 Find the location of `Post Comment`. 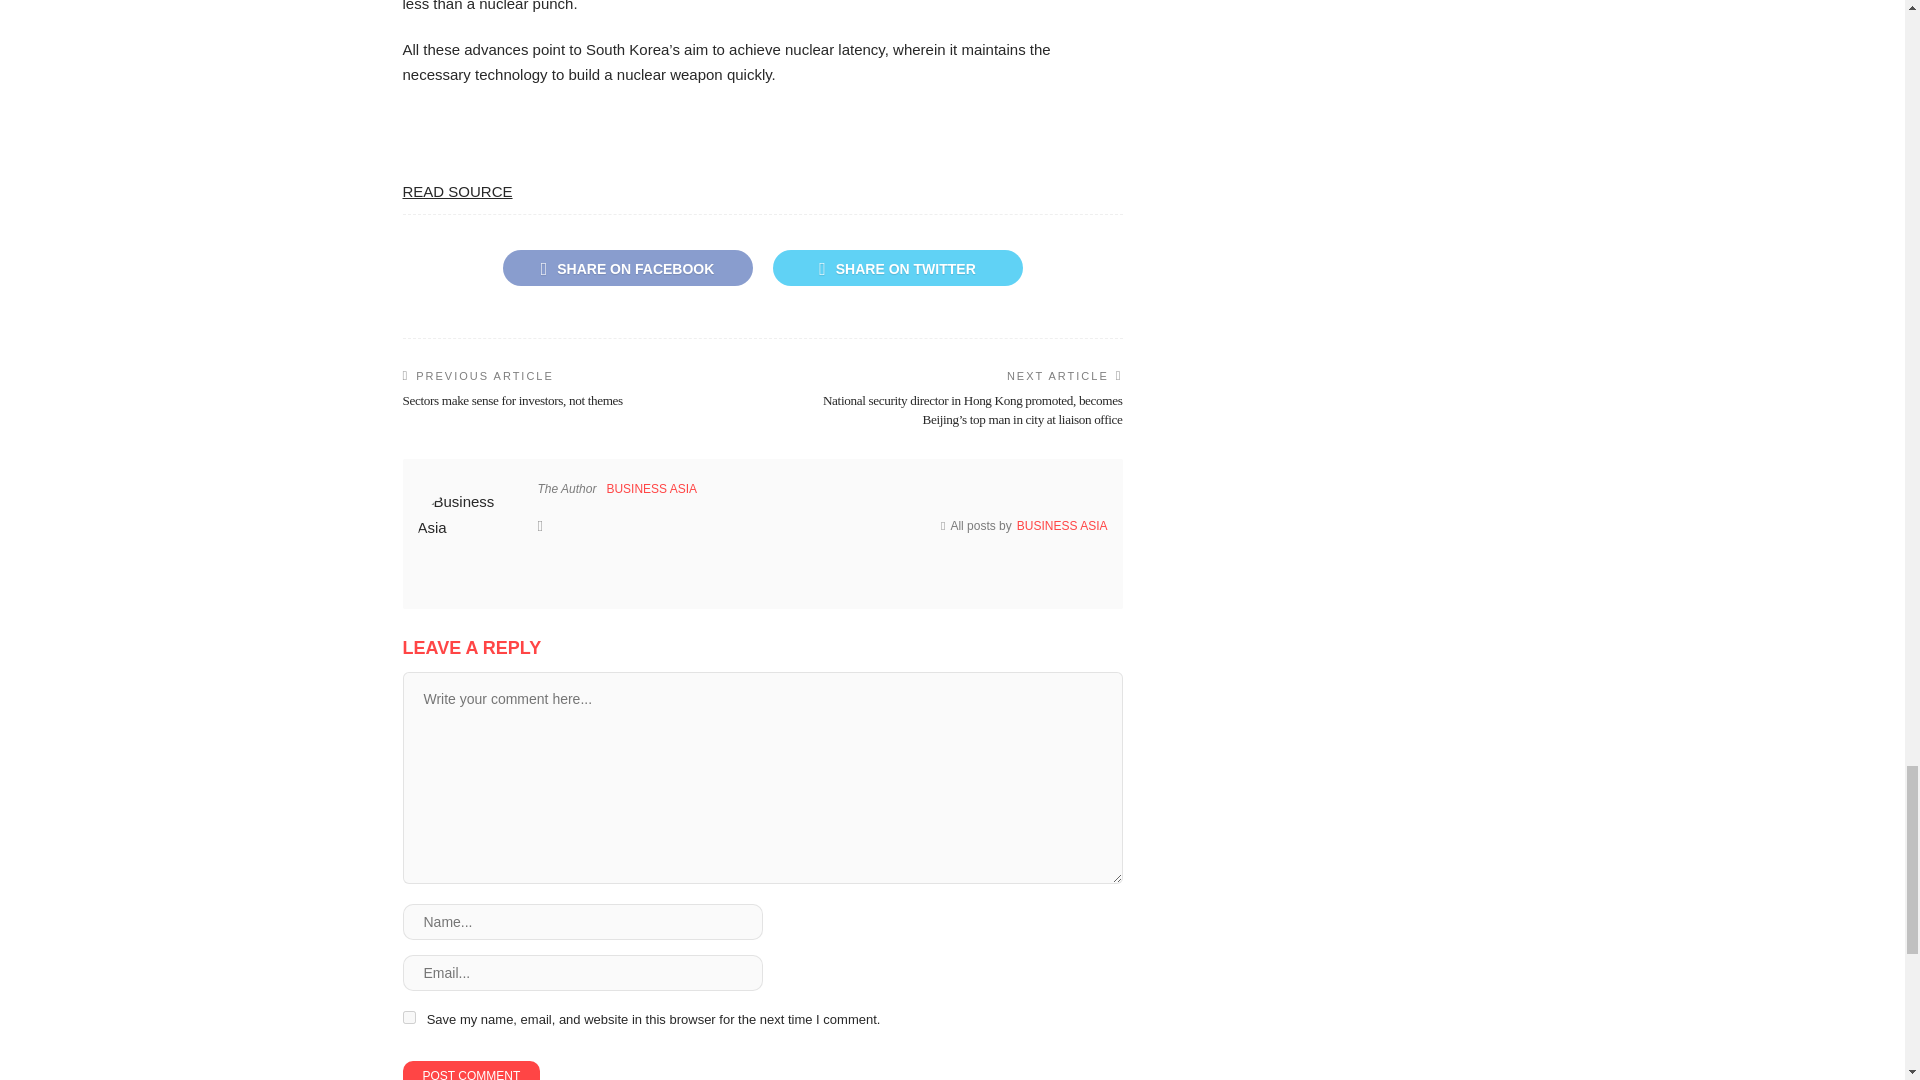

Post Comment is located at coordinates (470, 1070).